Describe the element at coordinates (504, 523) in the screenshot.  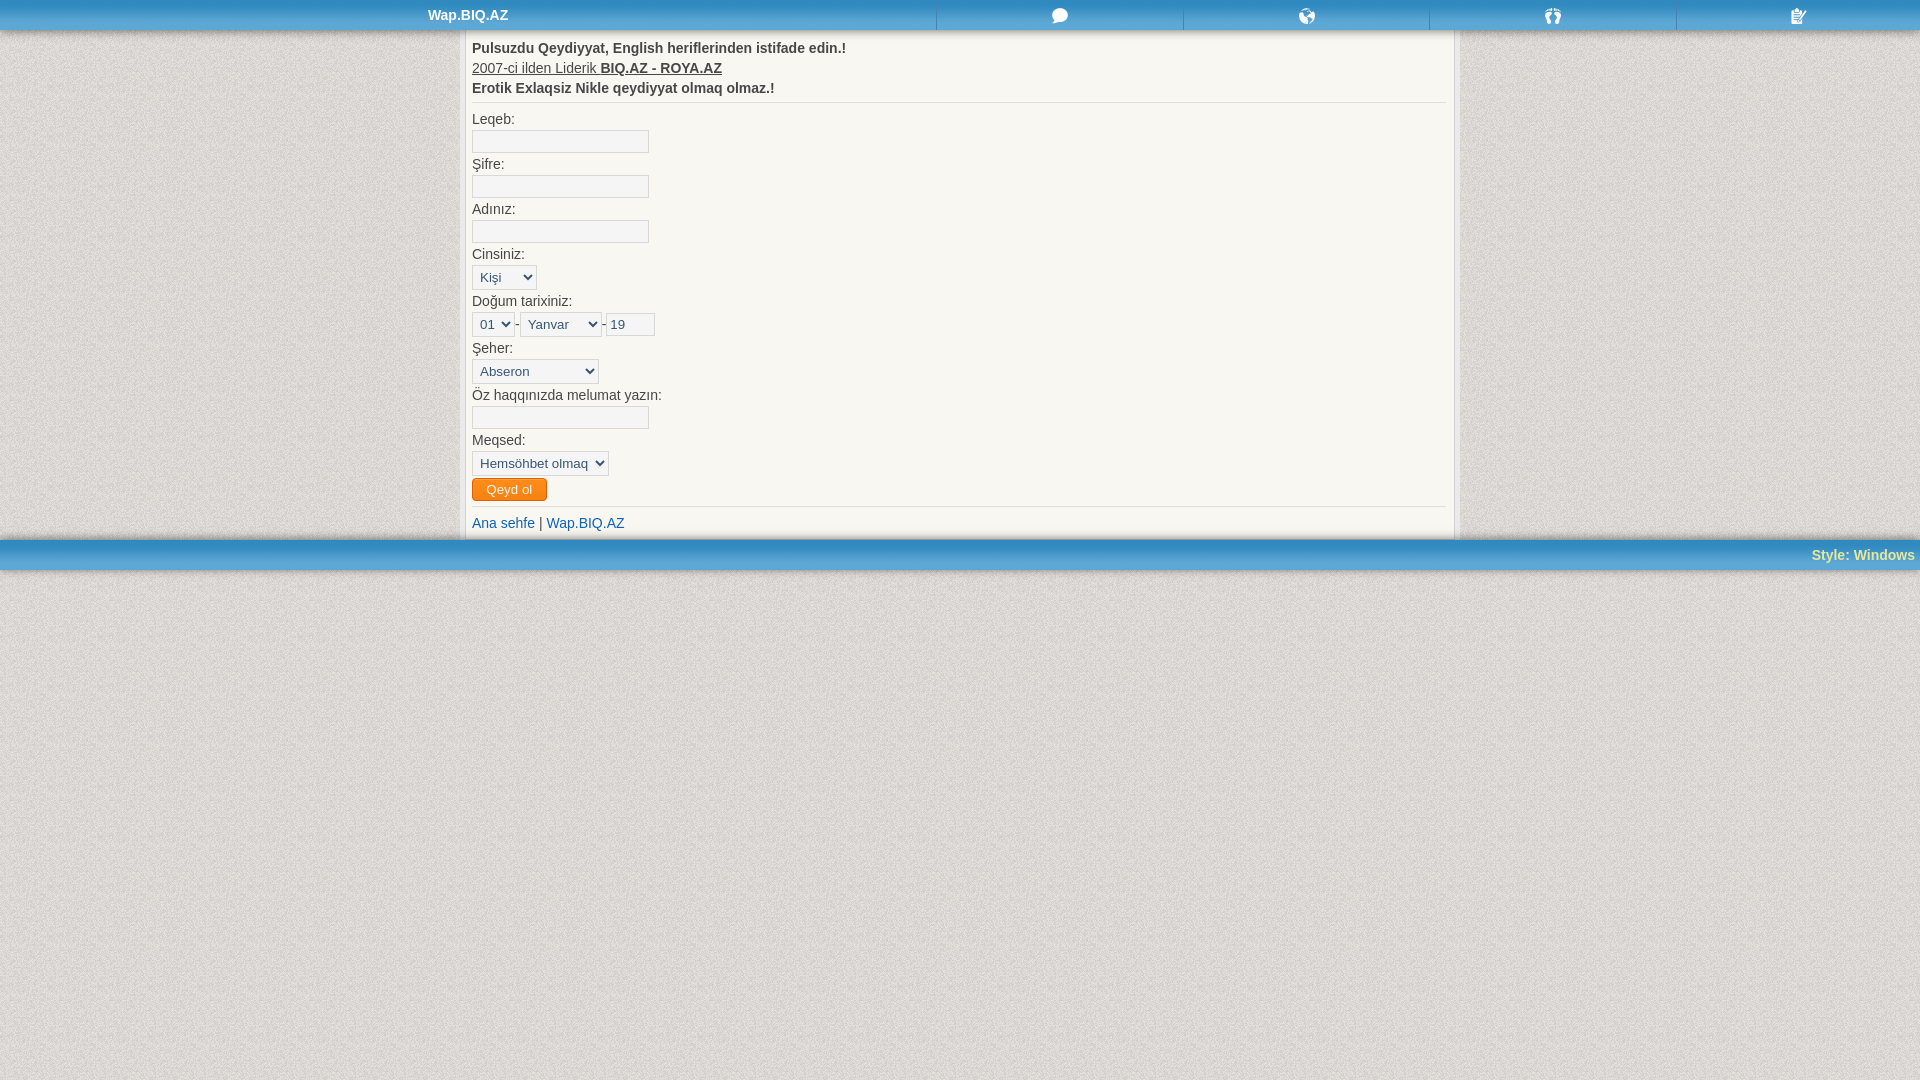
I see `Ana sehfe` at that location.